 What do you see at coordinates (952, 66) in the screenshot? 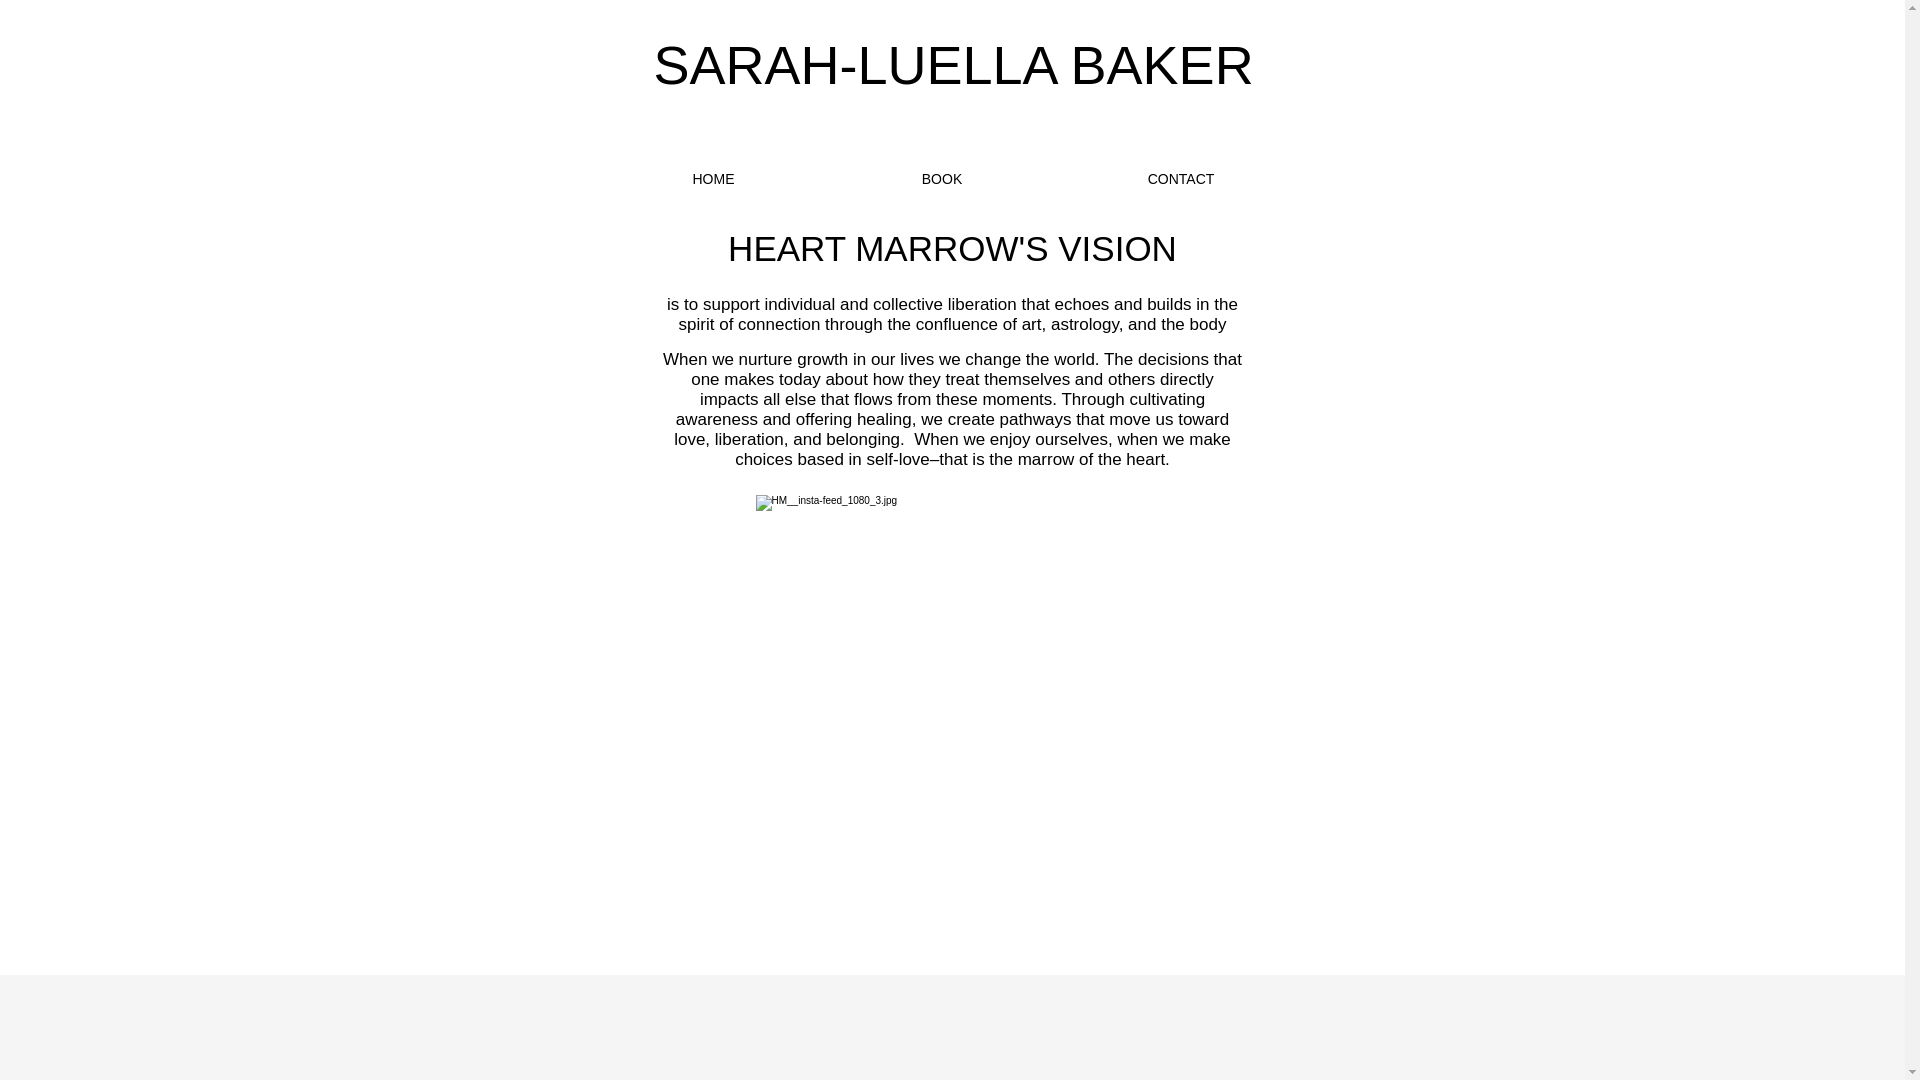
I see `SARAH-LUELLA BAKER` at bounding box center [952, 66].